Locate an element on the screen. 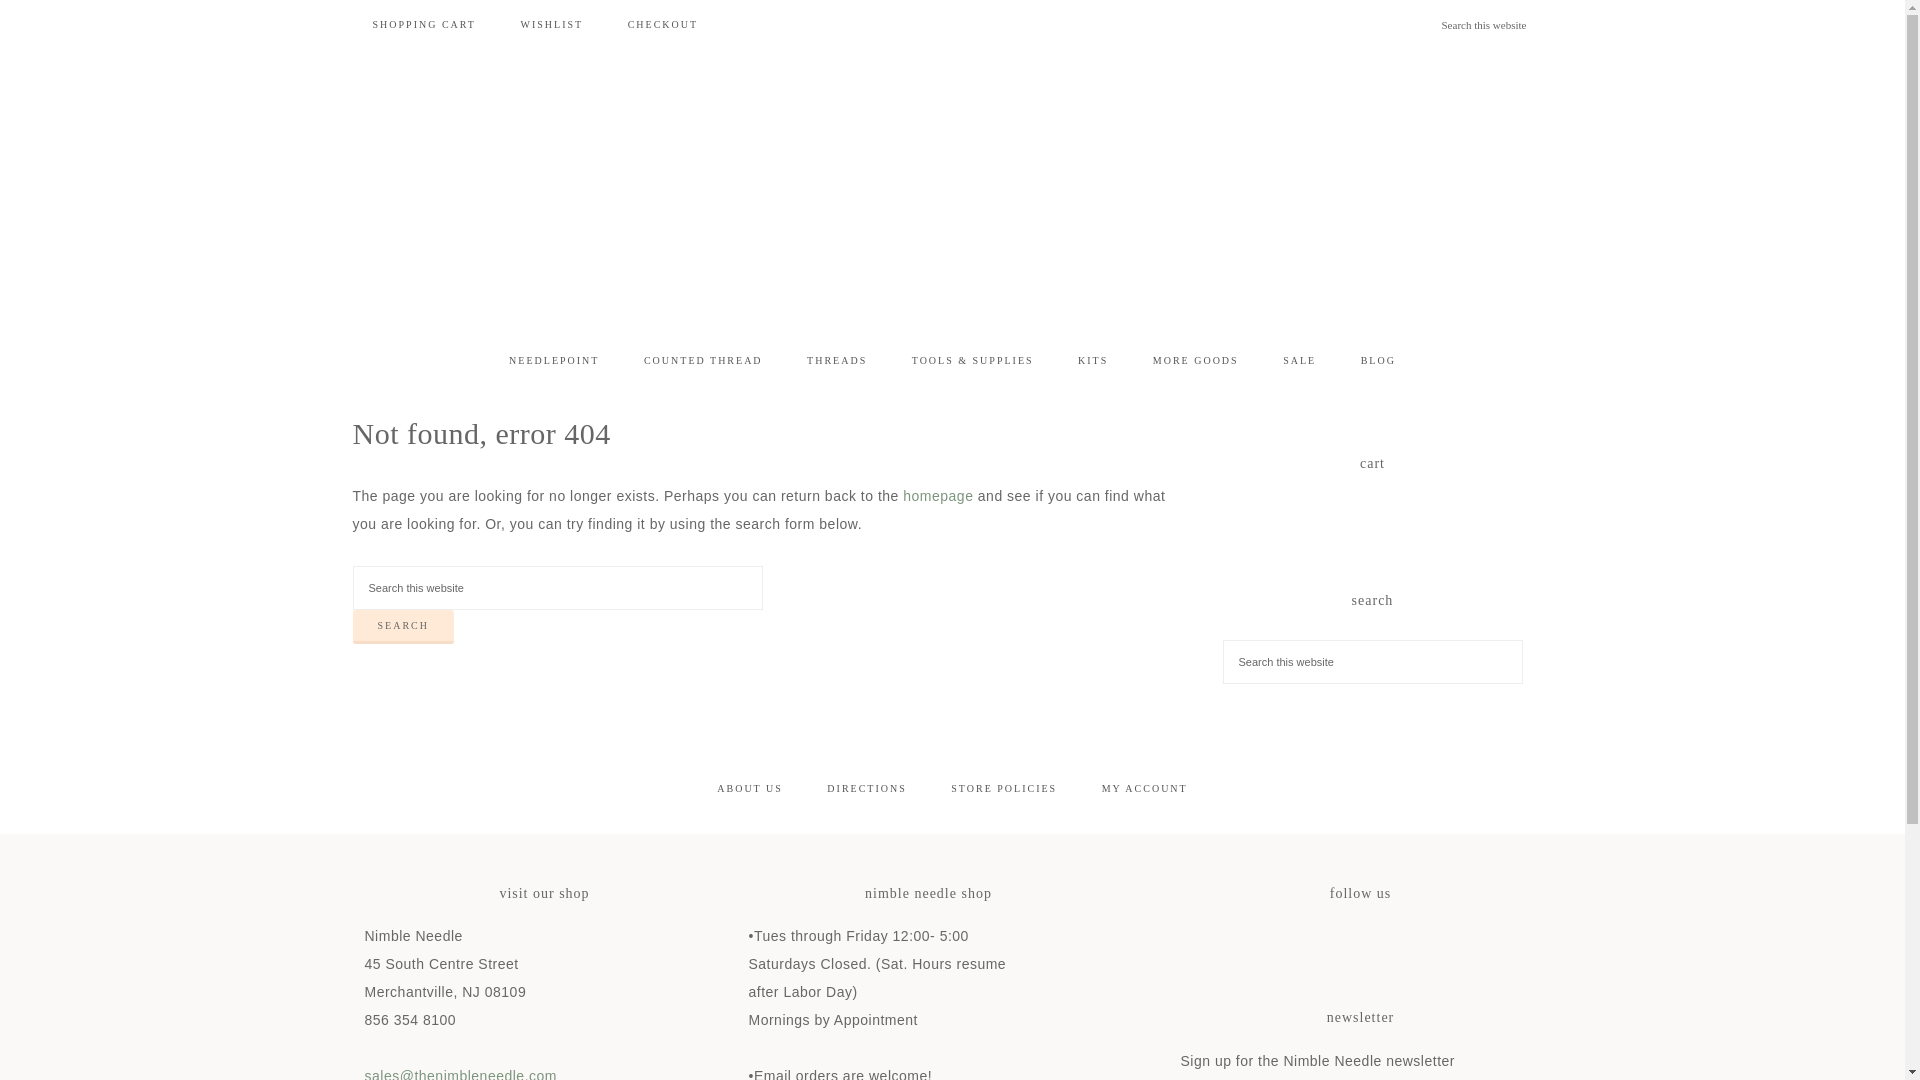  NEEDLEPOINT is located at coordinates (554, 360).